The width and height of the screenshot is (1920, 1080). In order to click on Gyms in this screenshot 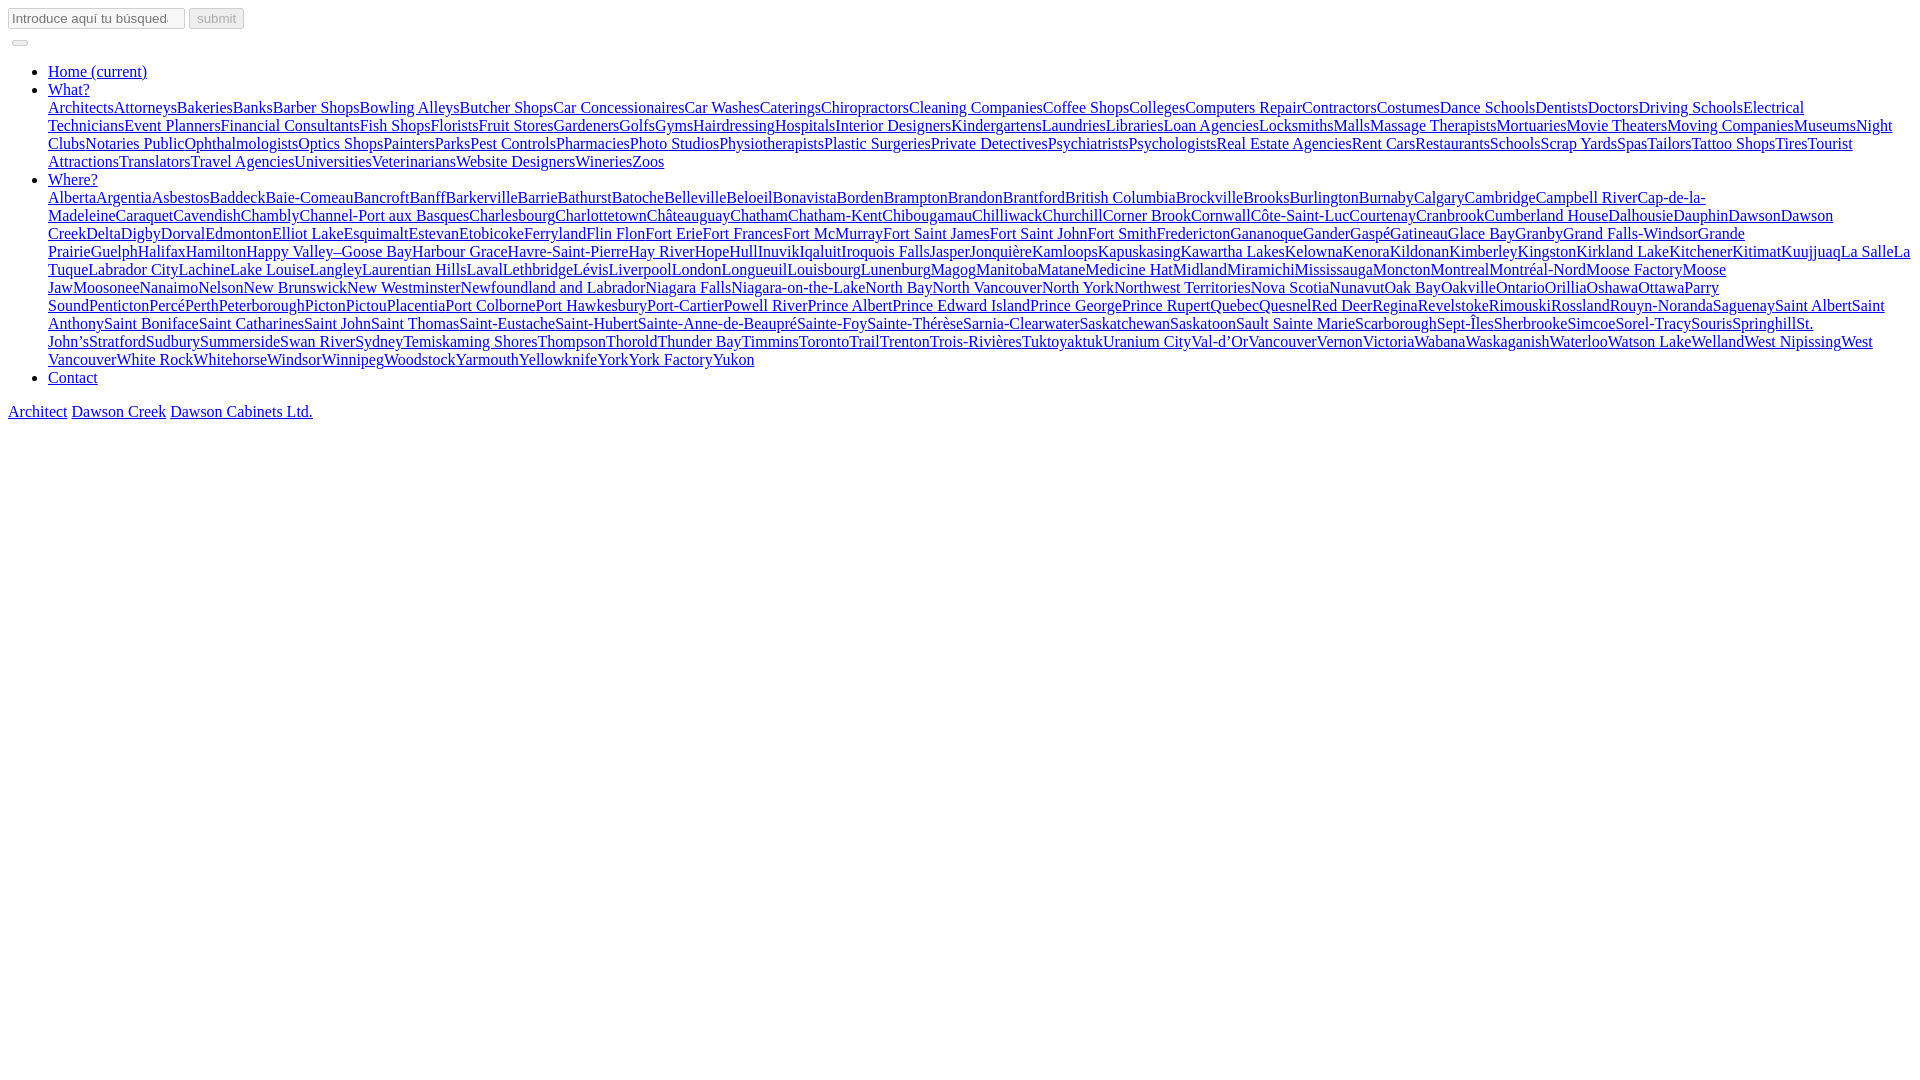, I will do `click(674, 124)`.